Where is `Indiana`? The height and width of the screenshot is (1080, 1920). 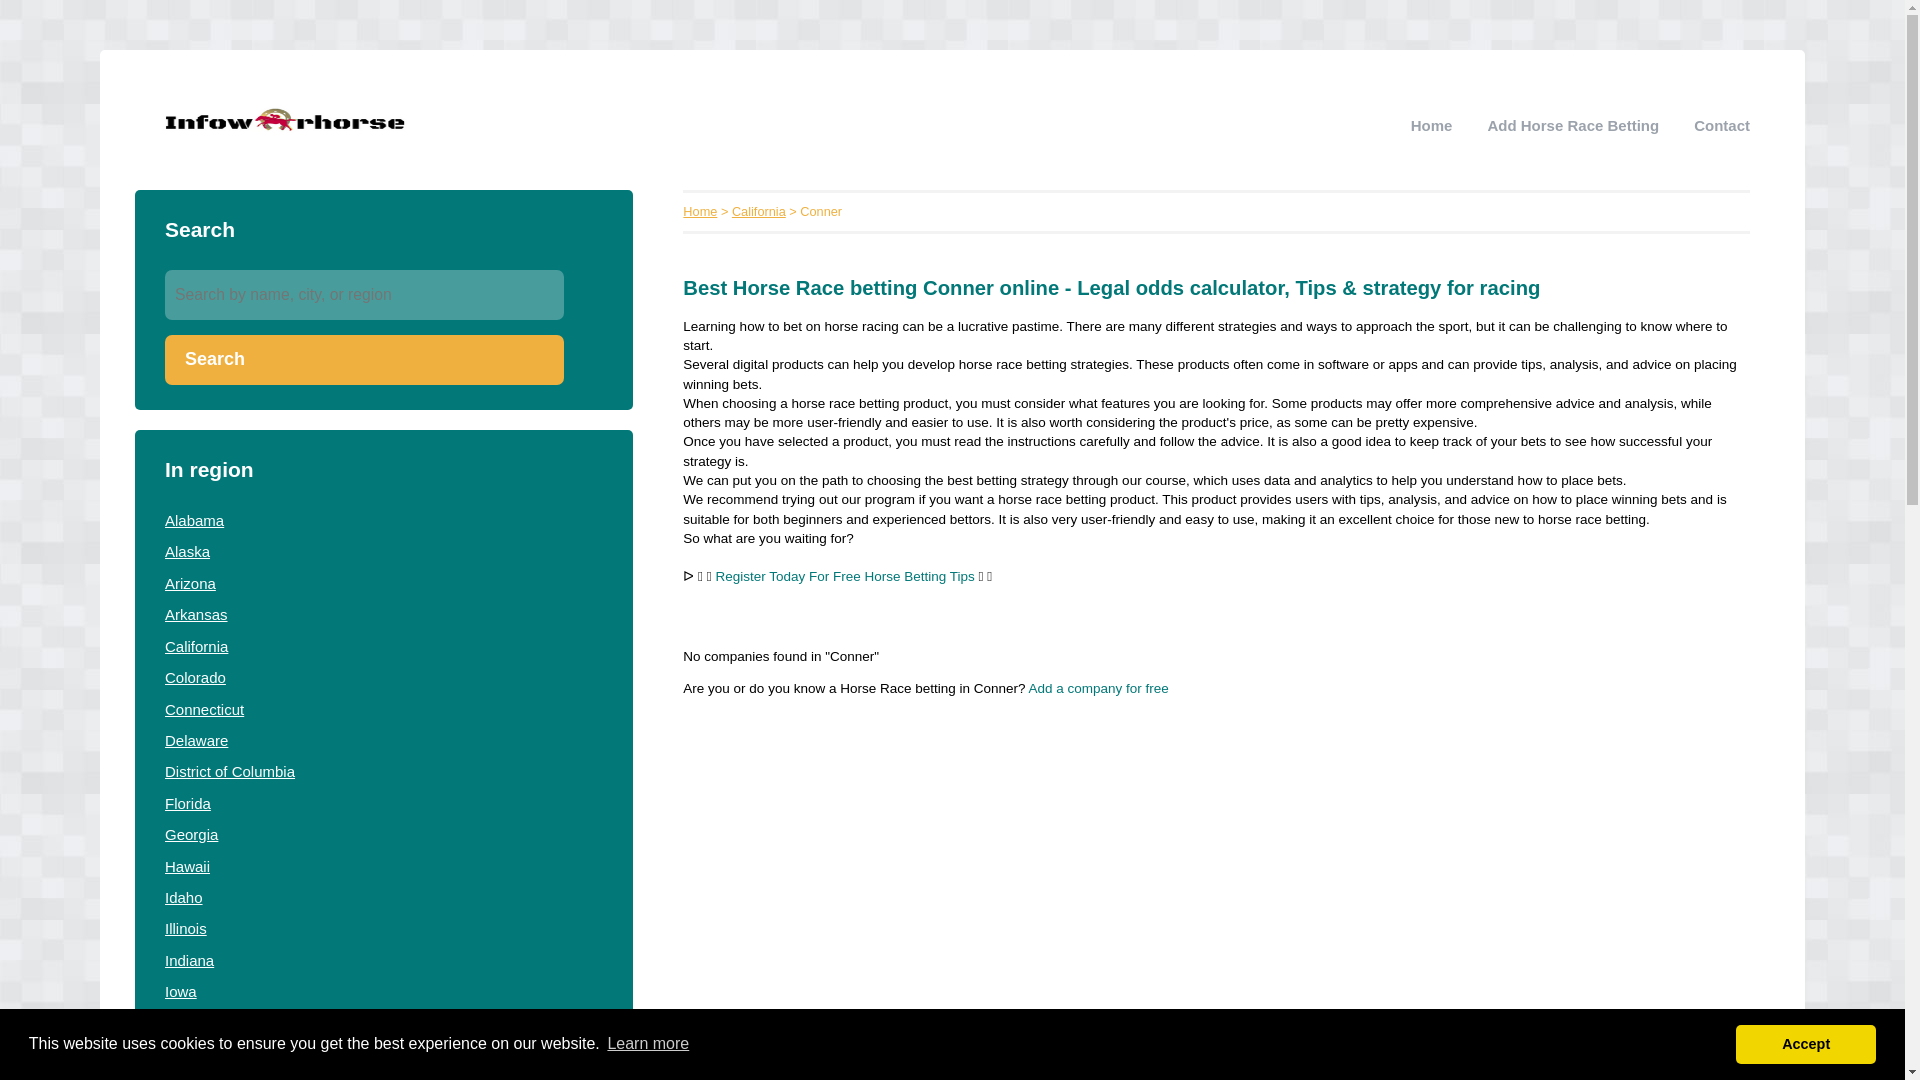
Indiana is located at coordinates (189, 960).